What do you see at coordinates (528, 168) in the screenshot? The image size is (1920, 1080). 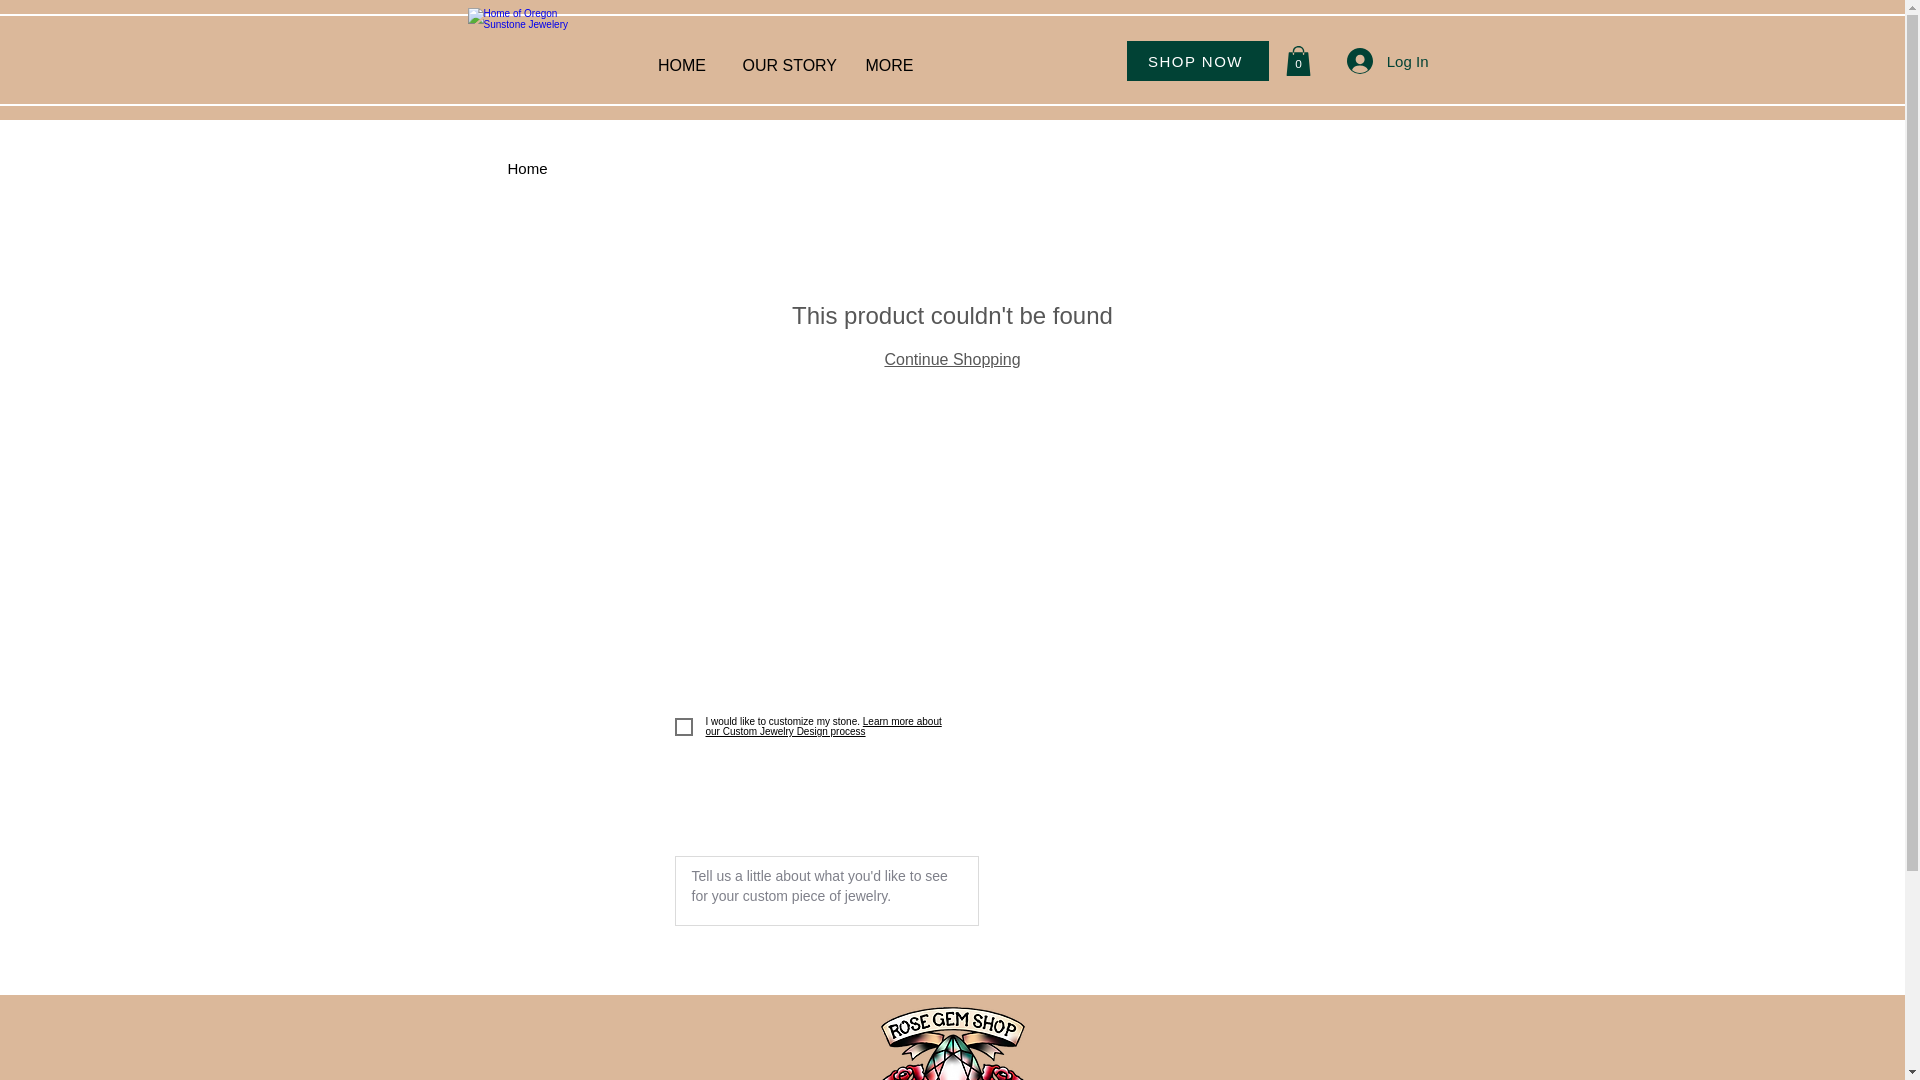 I see `Home` at bounding box center [528, 168].